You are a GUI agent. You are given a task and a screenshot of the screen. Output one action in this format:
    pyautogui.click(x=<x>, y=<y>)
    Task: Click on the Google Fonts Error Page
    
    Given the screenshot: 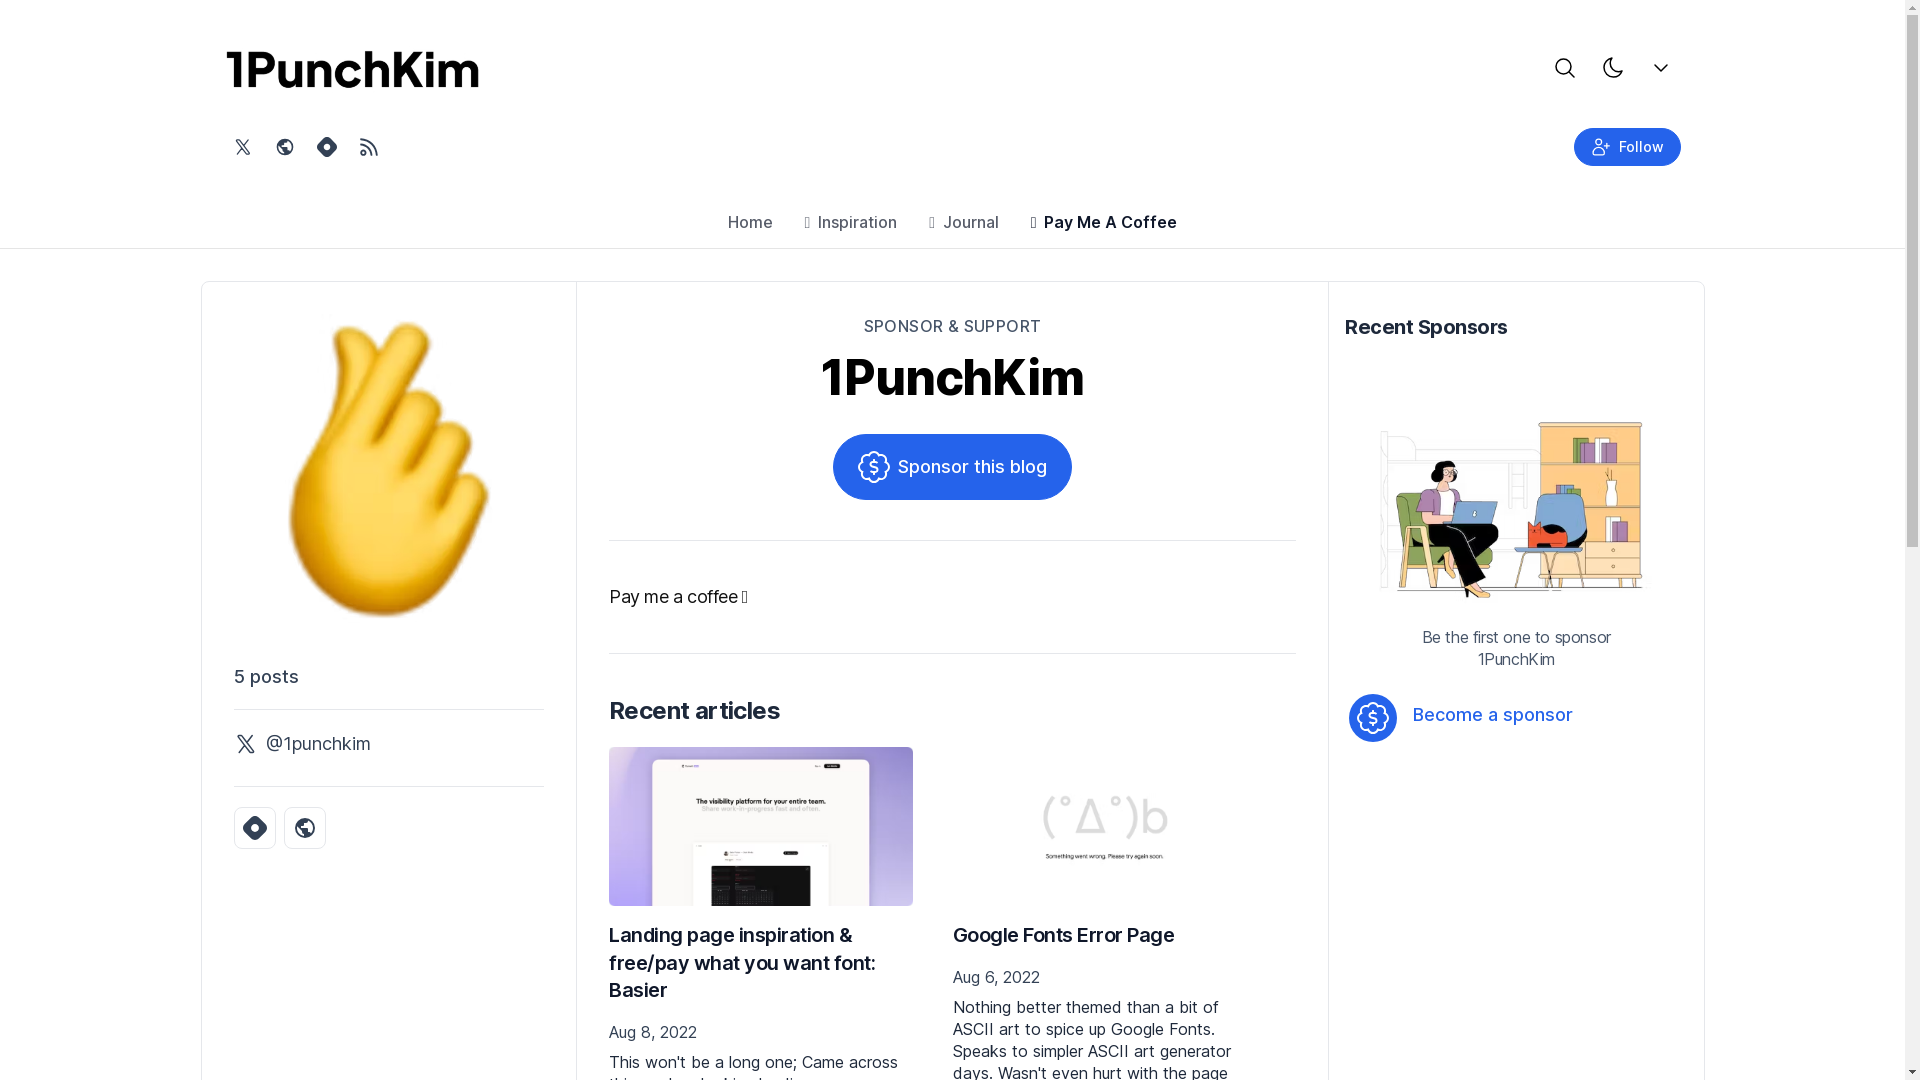 What is the action you would take?
    pyautogui.click(x=1063, y=935)
    